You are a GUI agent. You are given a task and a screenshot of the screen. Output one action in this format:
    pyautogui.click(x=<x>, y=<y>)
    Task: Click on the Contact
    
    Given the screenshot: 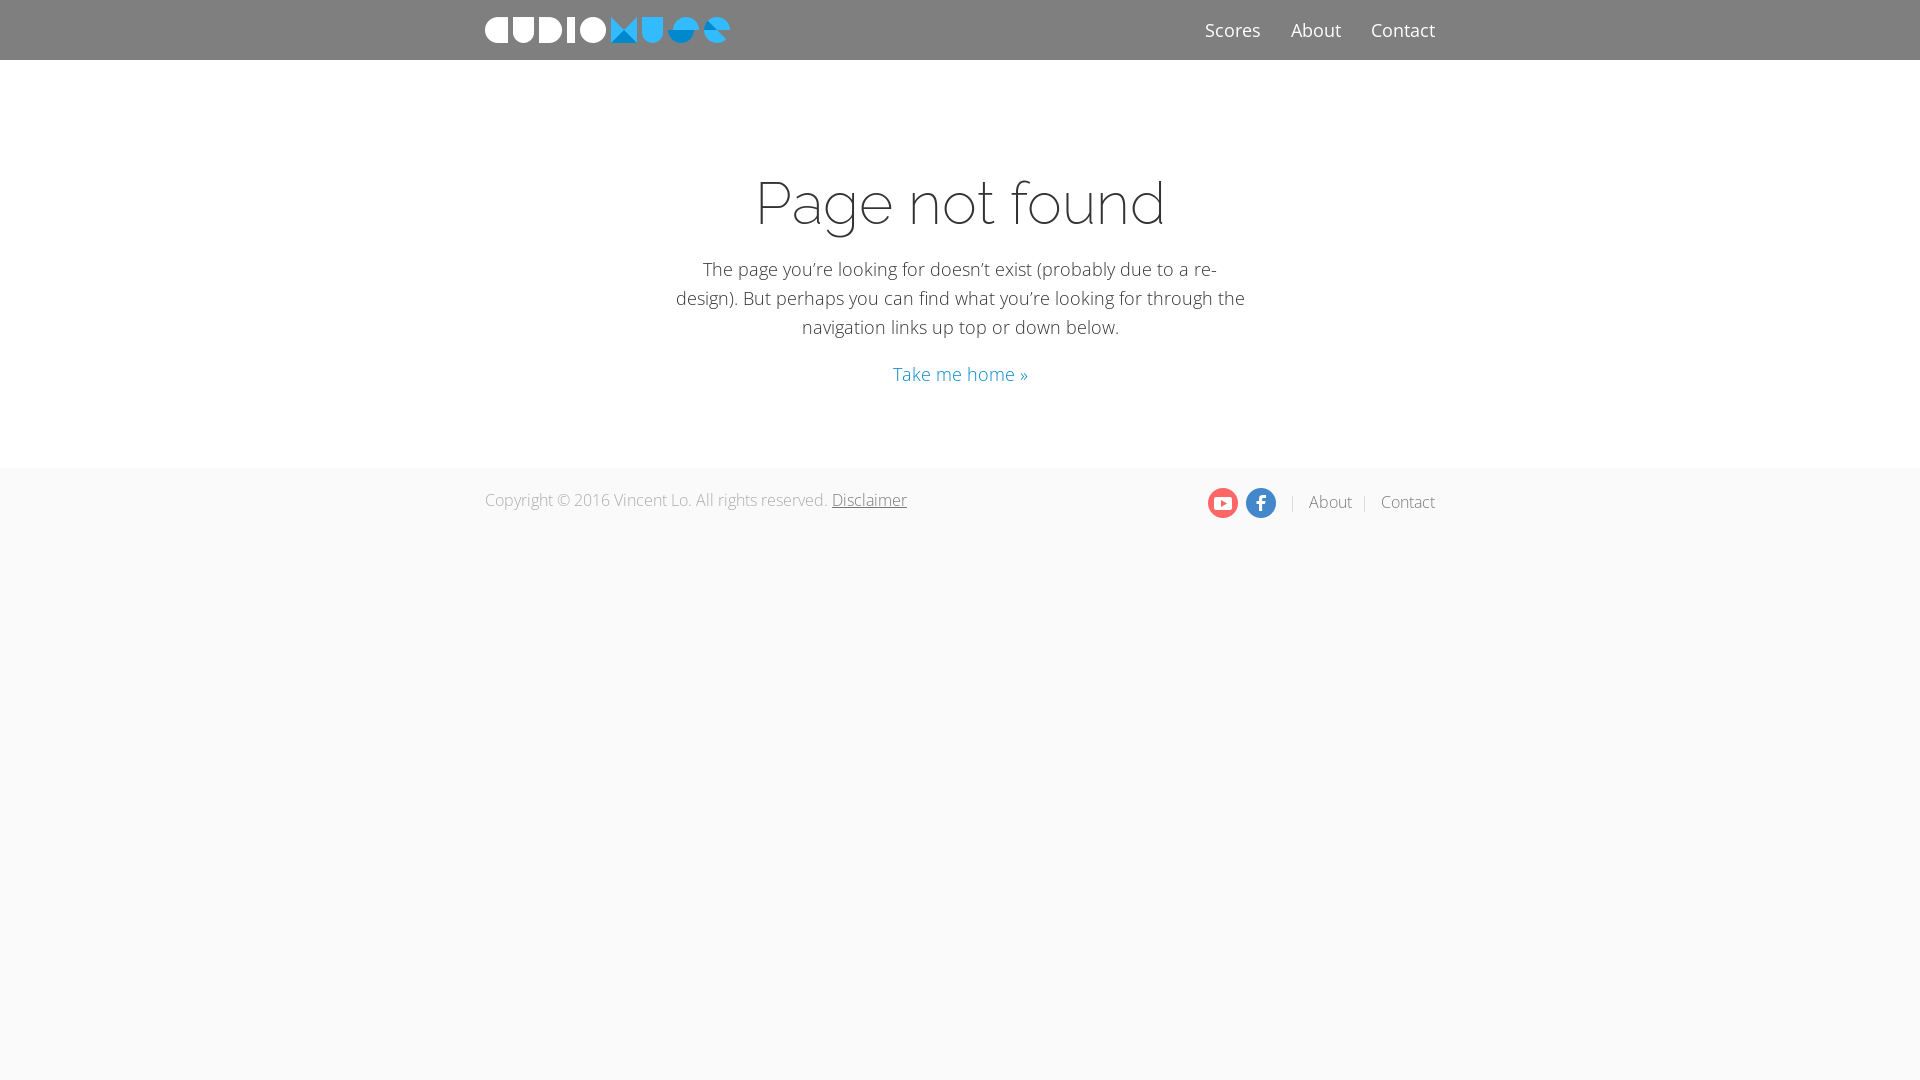 What is the action you would take?
    pyautogui.click(x=1403, y=30)
    